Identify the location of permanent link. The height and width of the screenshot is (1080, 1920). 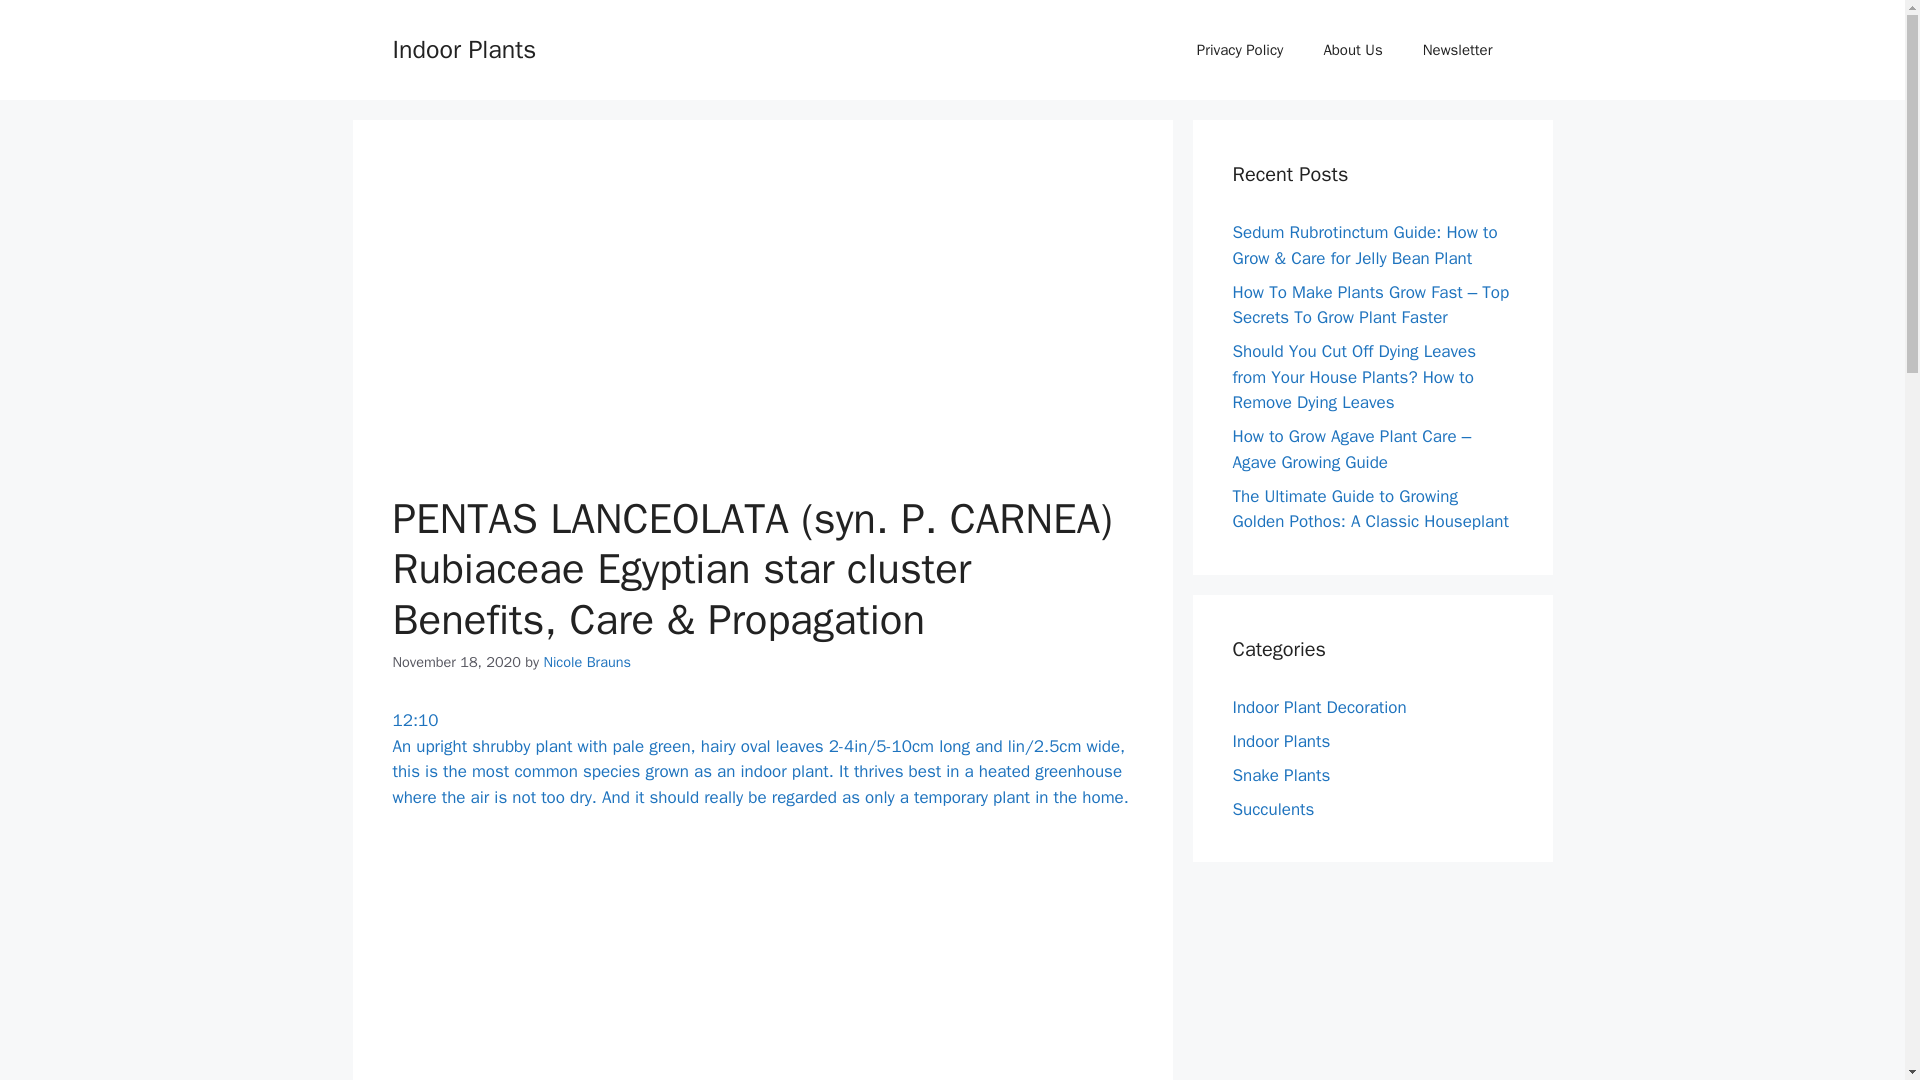
(414, 720).